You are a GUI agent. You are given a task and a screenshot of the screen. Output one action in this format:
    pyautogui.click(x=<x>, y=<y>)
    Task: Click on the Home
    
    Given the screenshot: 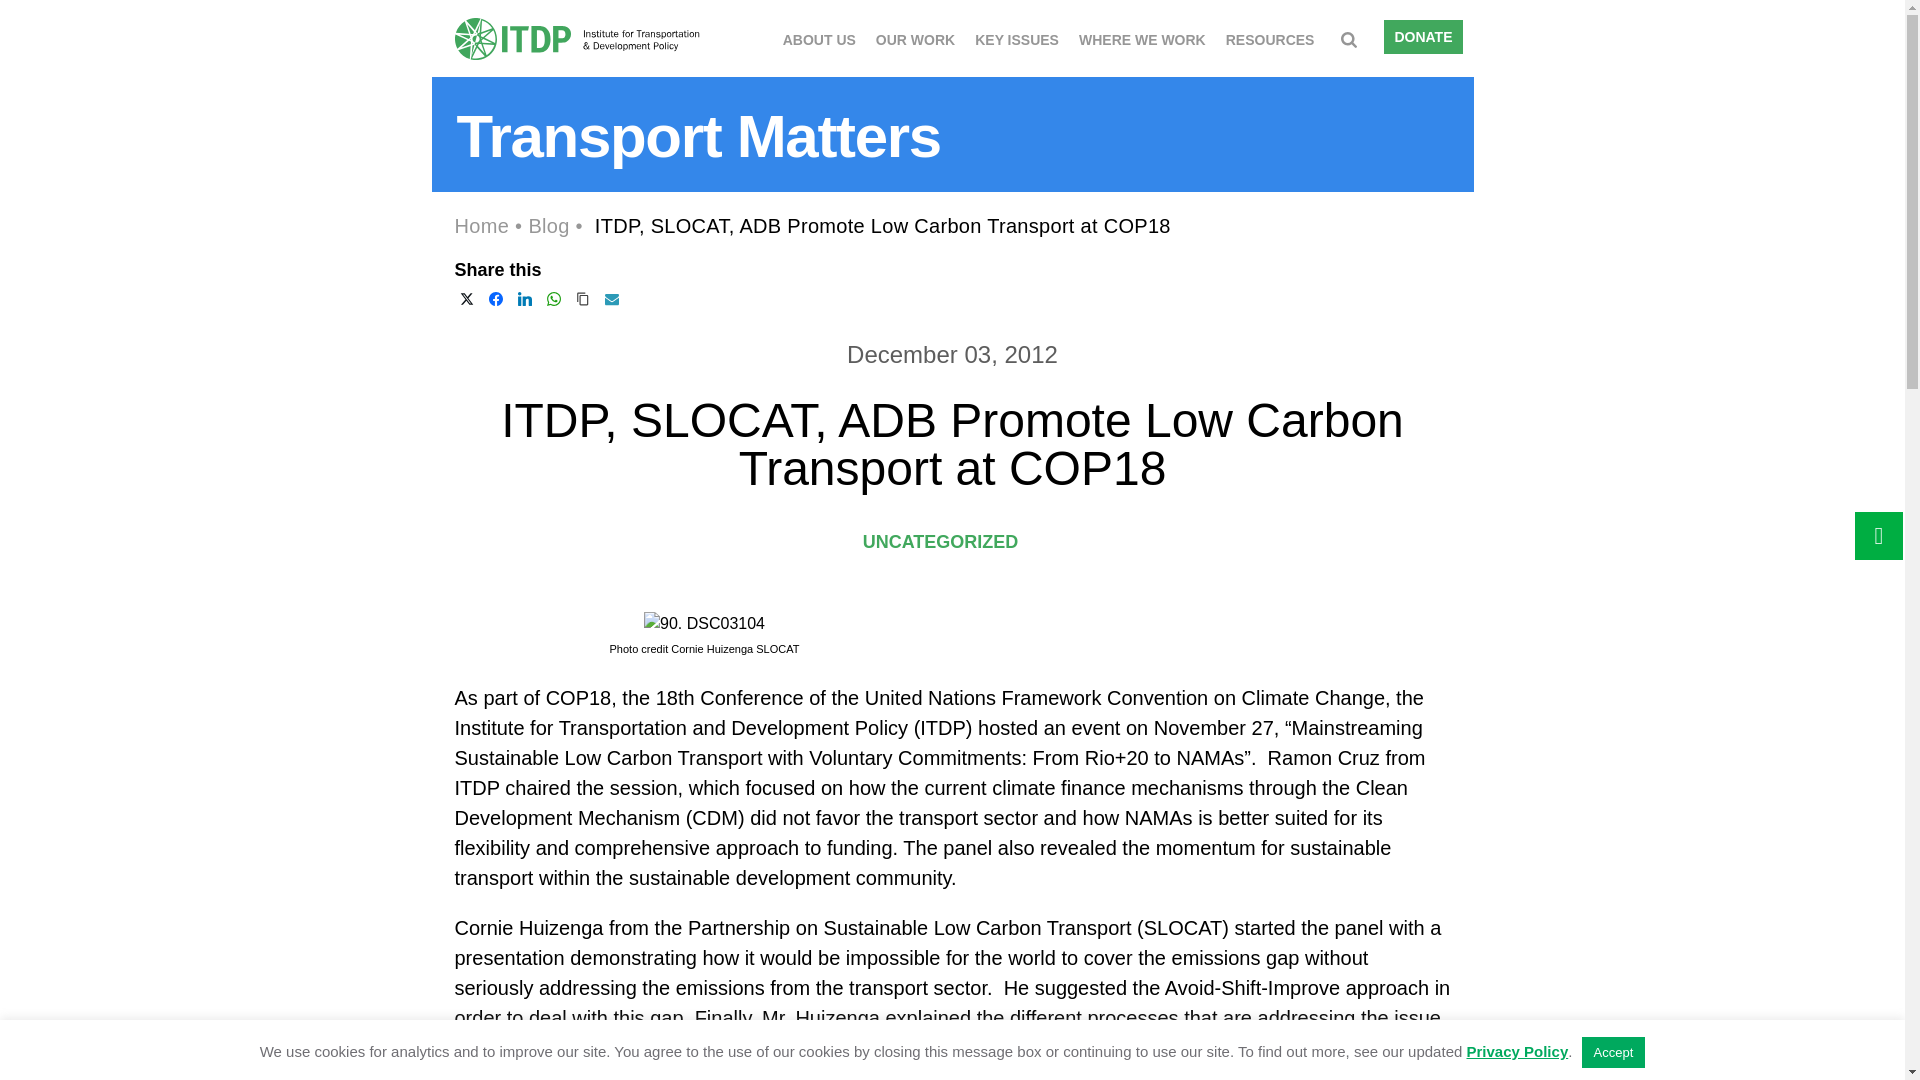 What is the action you would take?
    pyautogui.click(x=480, y=225)
    